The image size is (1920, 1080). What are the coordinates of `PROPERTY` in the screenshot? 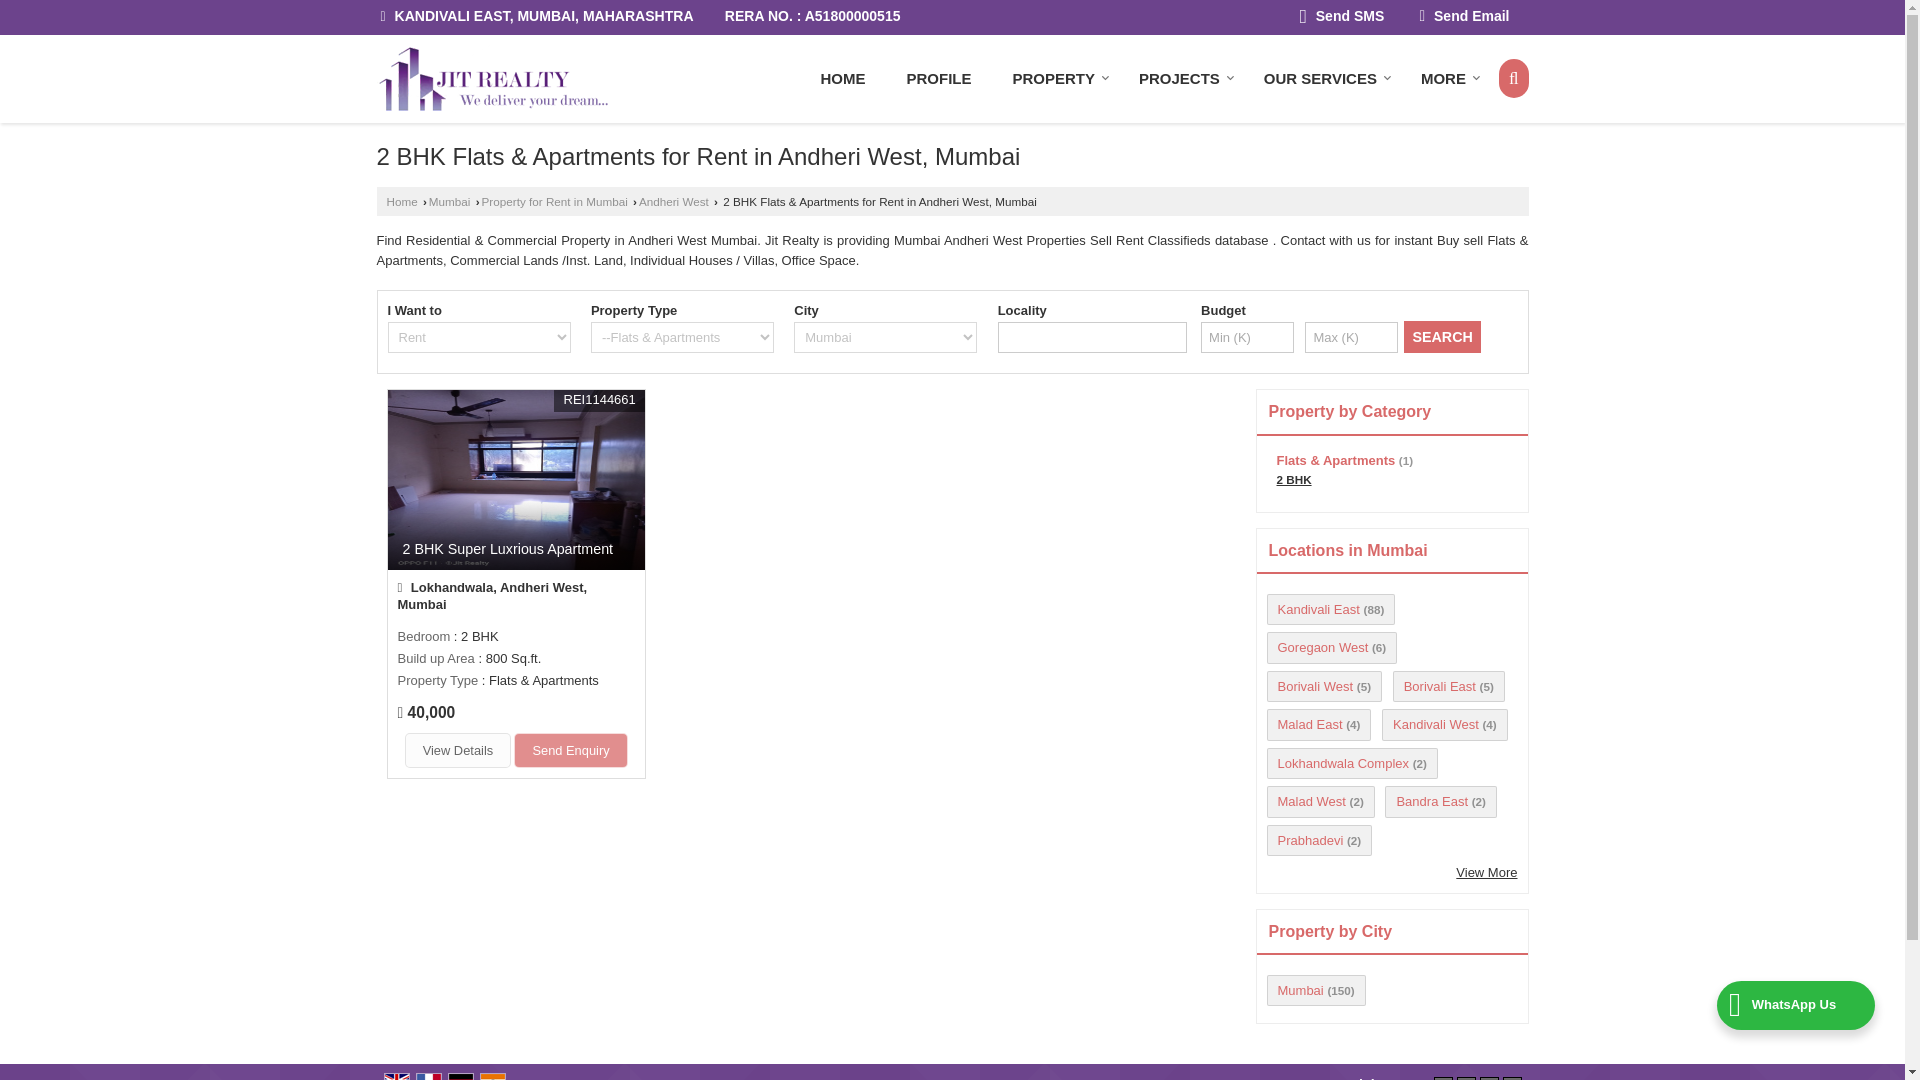 It's located at (1054, 79).